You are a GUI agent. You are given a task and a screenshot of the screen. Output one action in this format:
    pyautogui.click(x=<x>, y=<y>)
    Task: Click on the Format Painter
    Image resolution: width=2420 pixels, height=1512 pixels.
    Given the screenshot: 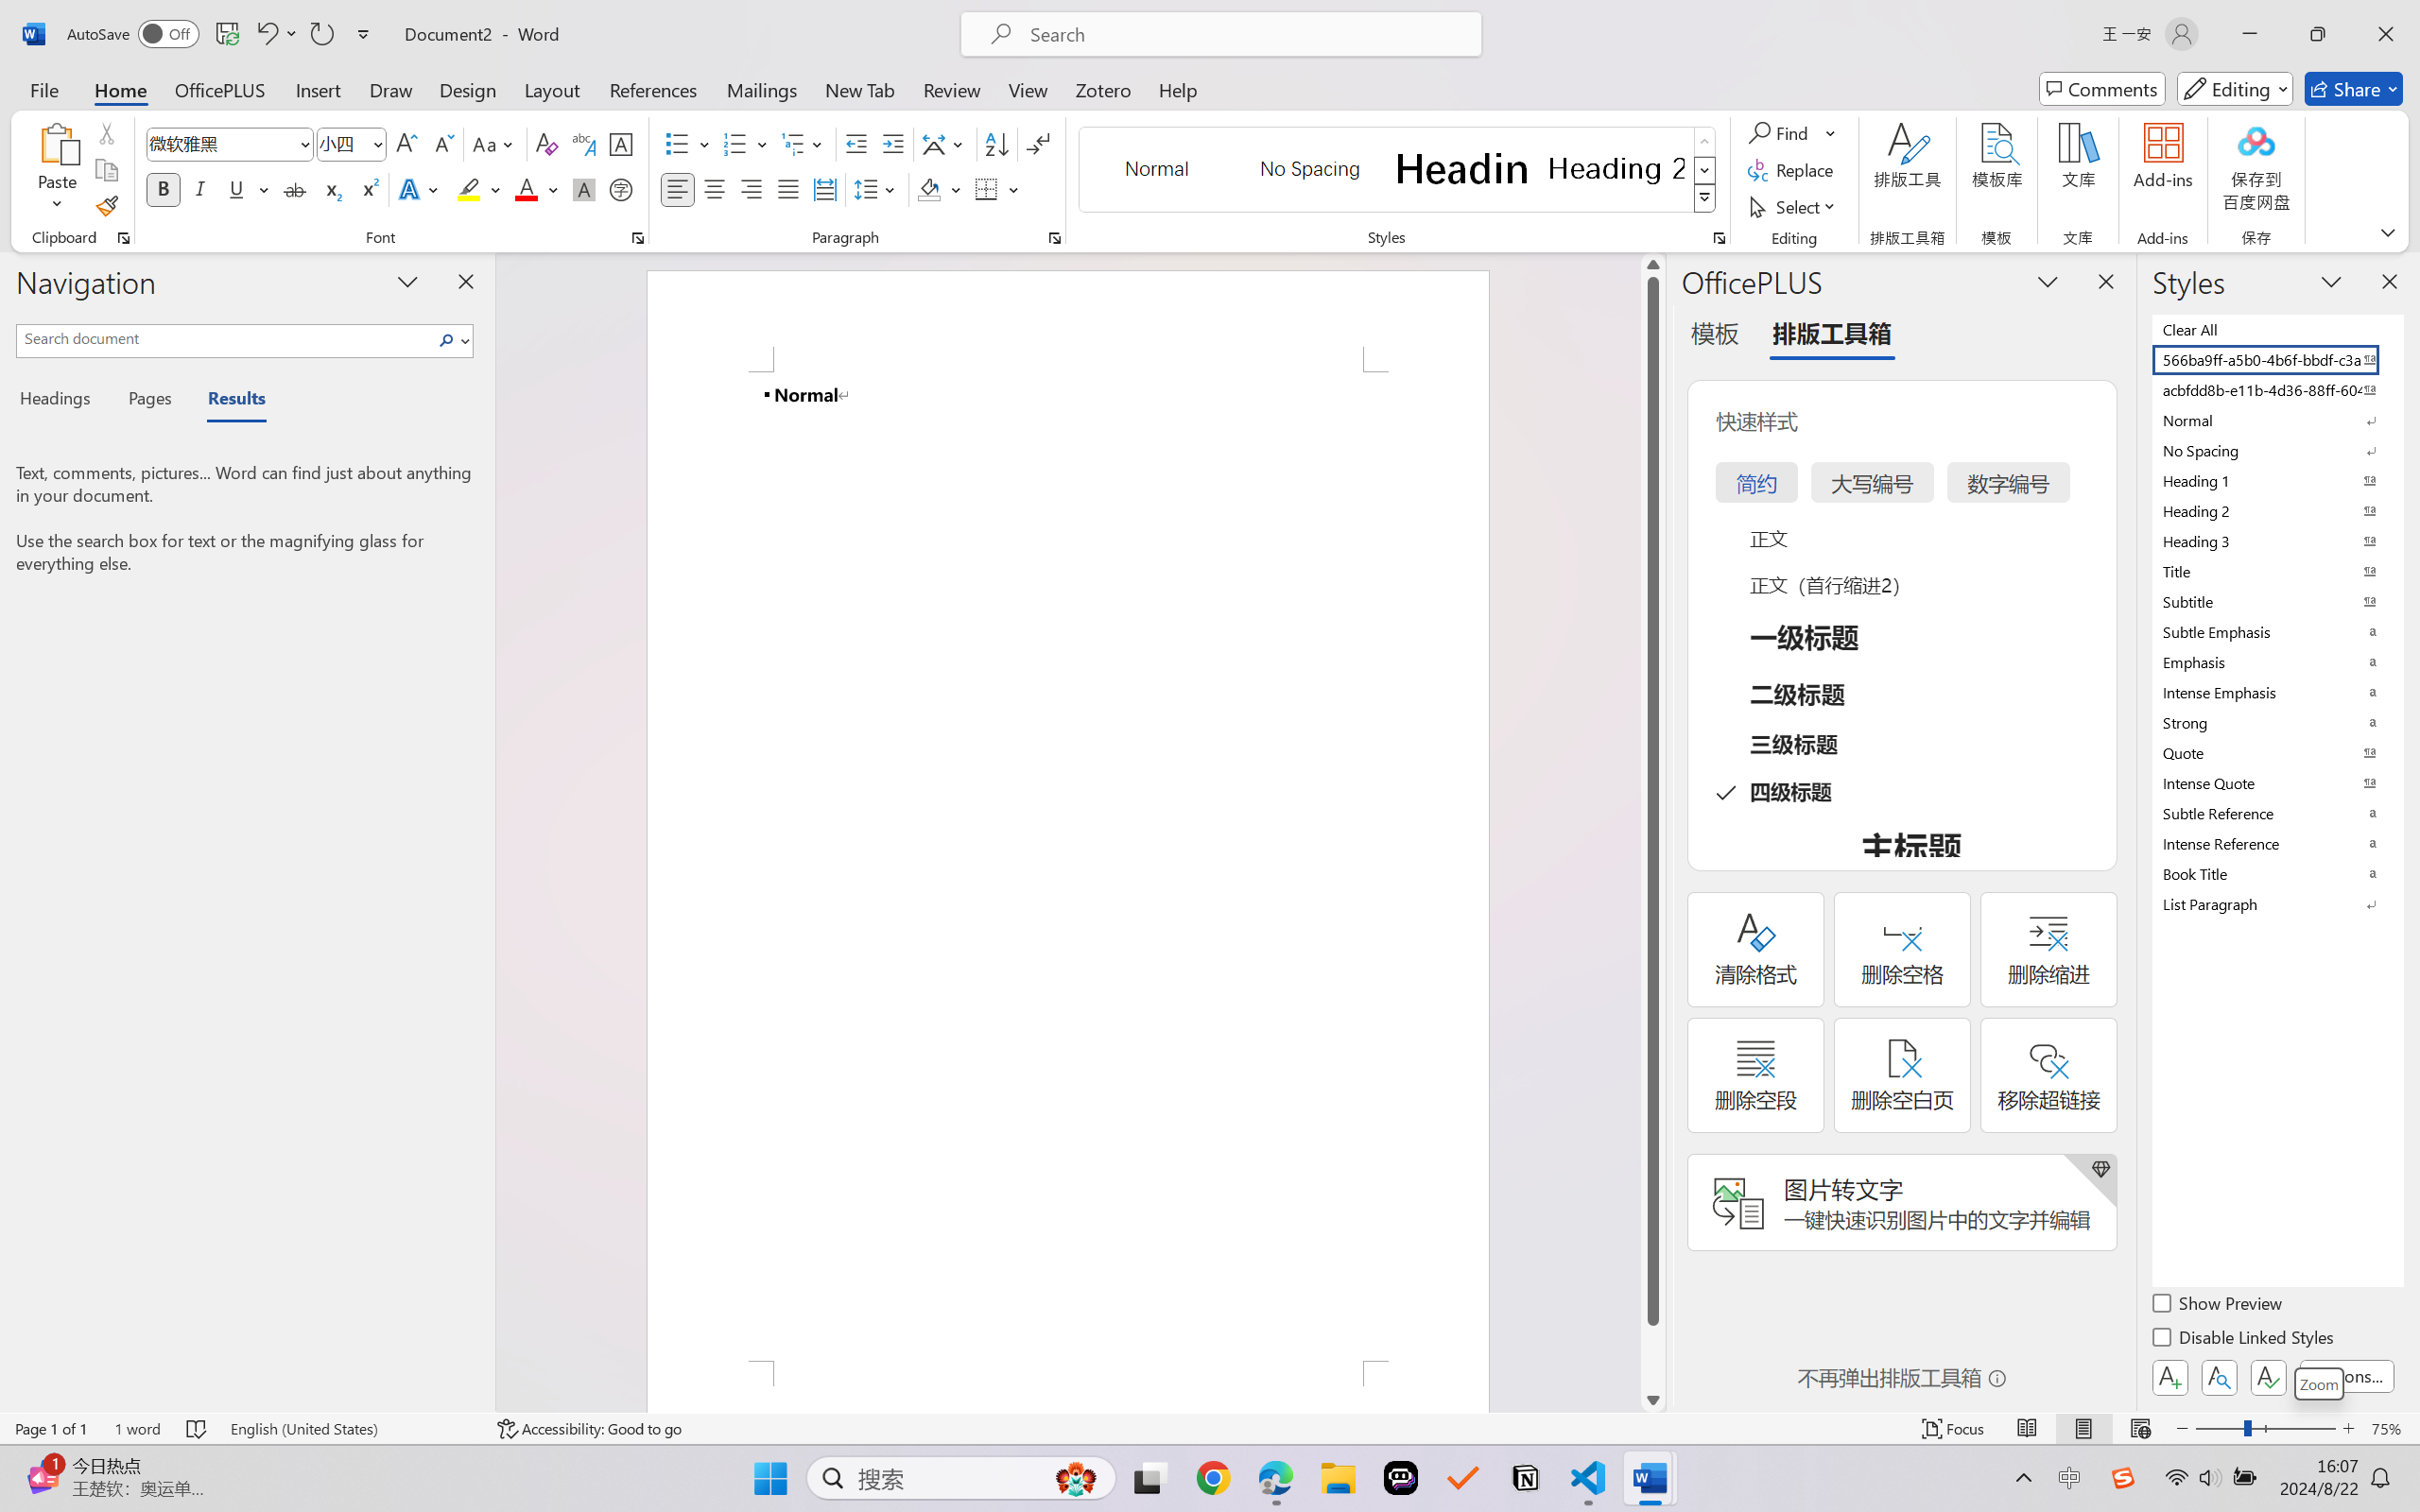 What is the action you would take?
    pyautogui.click(x=106, y=206)
    